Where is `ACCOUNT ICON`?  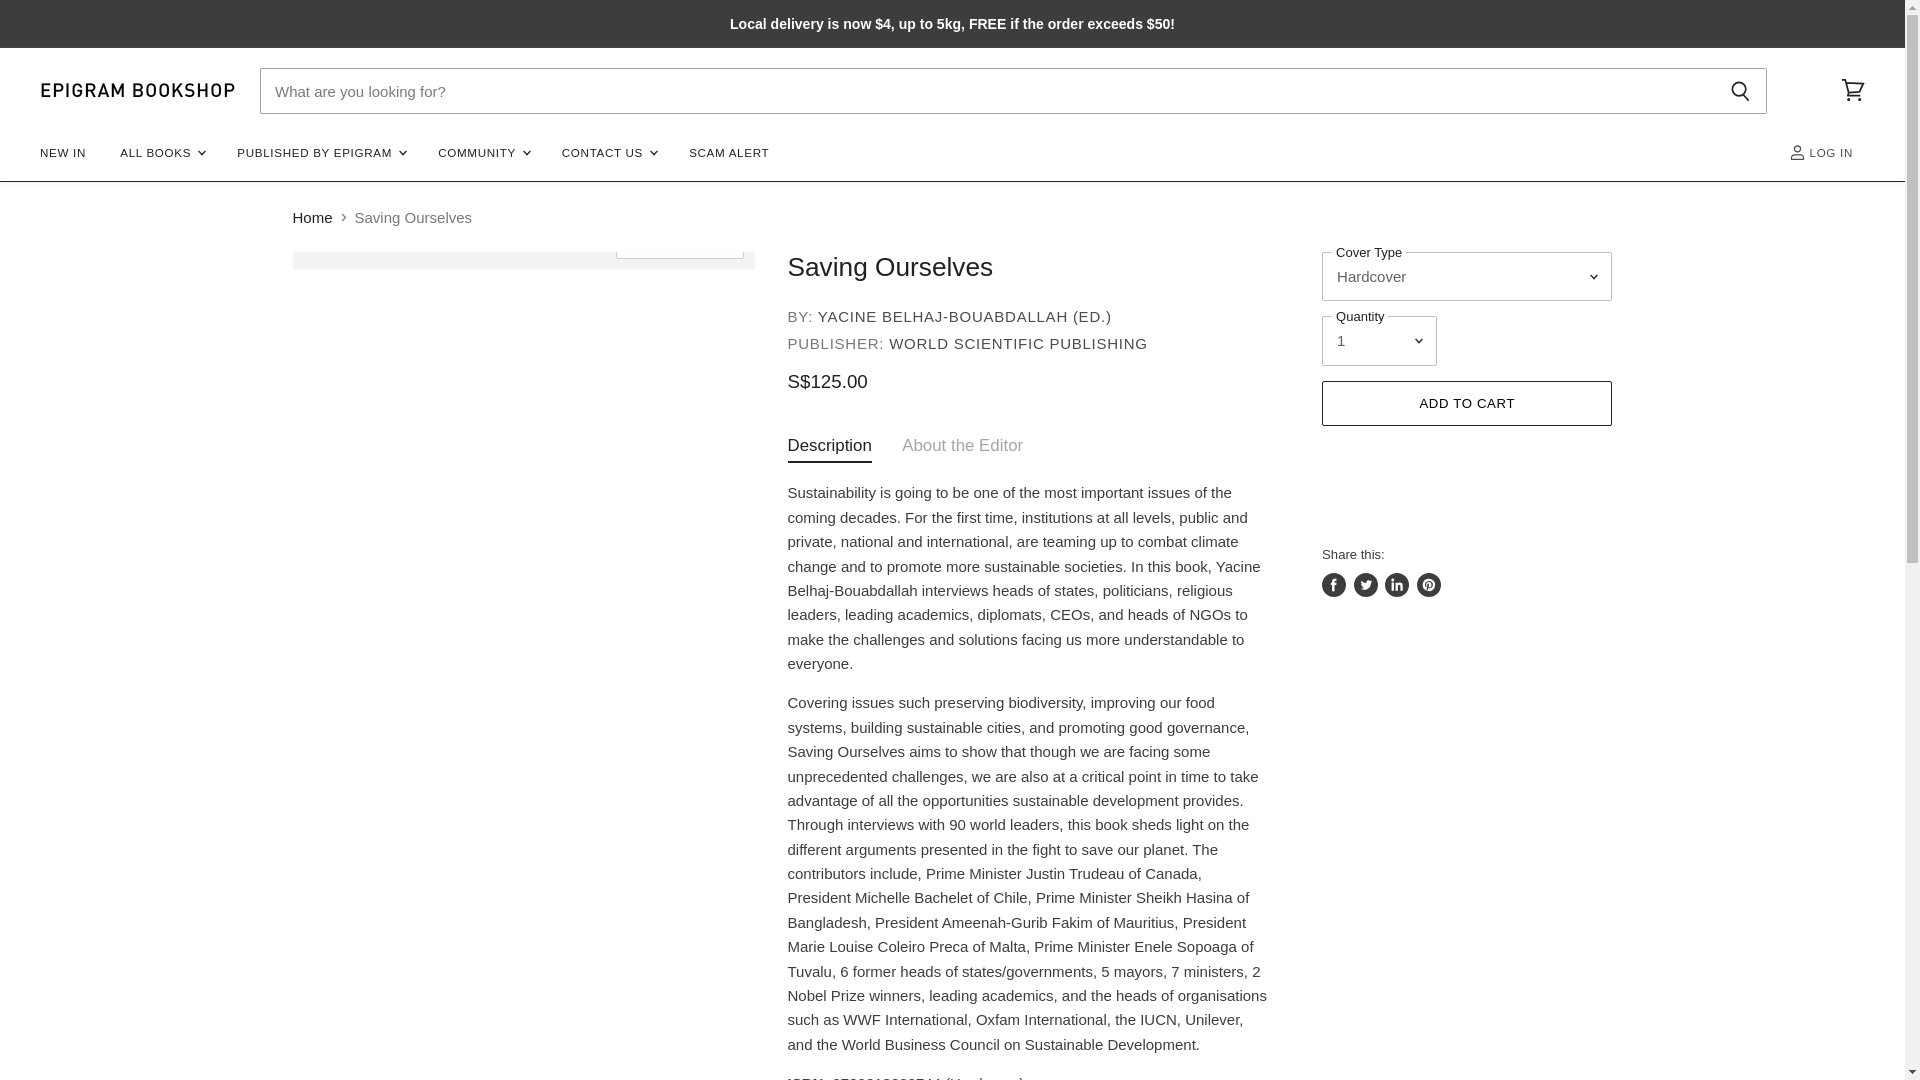 ACCOUNT ICON is located at coordinates (1798, 152).